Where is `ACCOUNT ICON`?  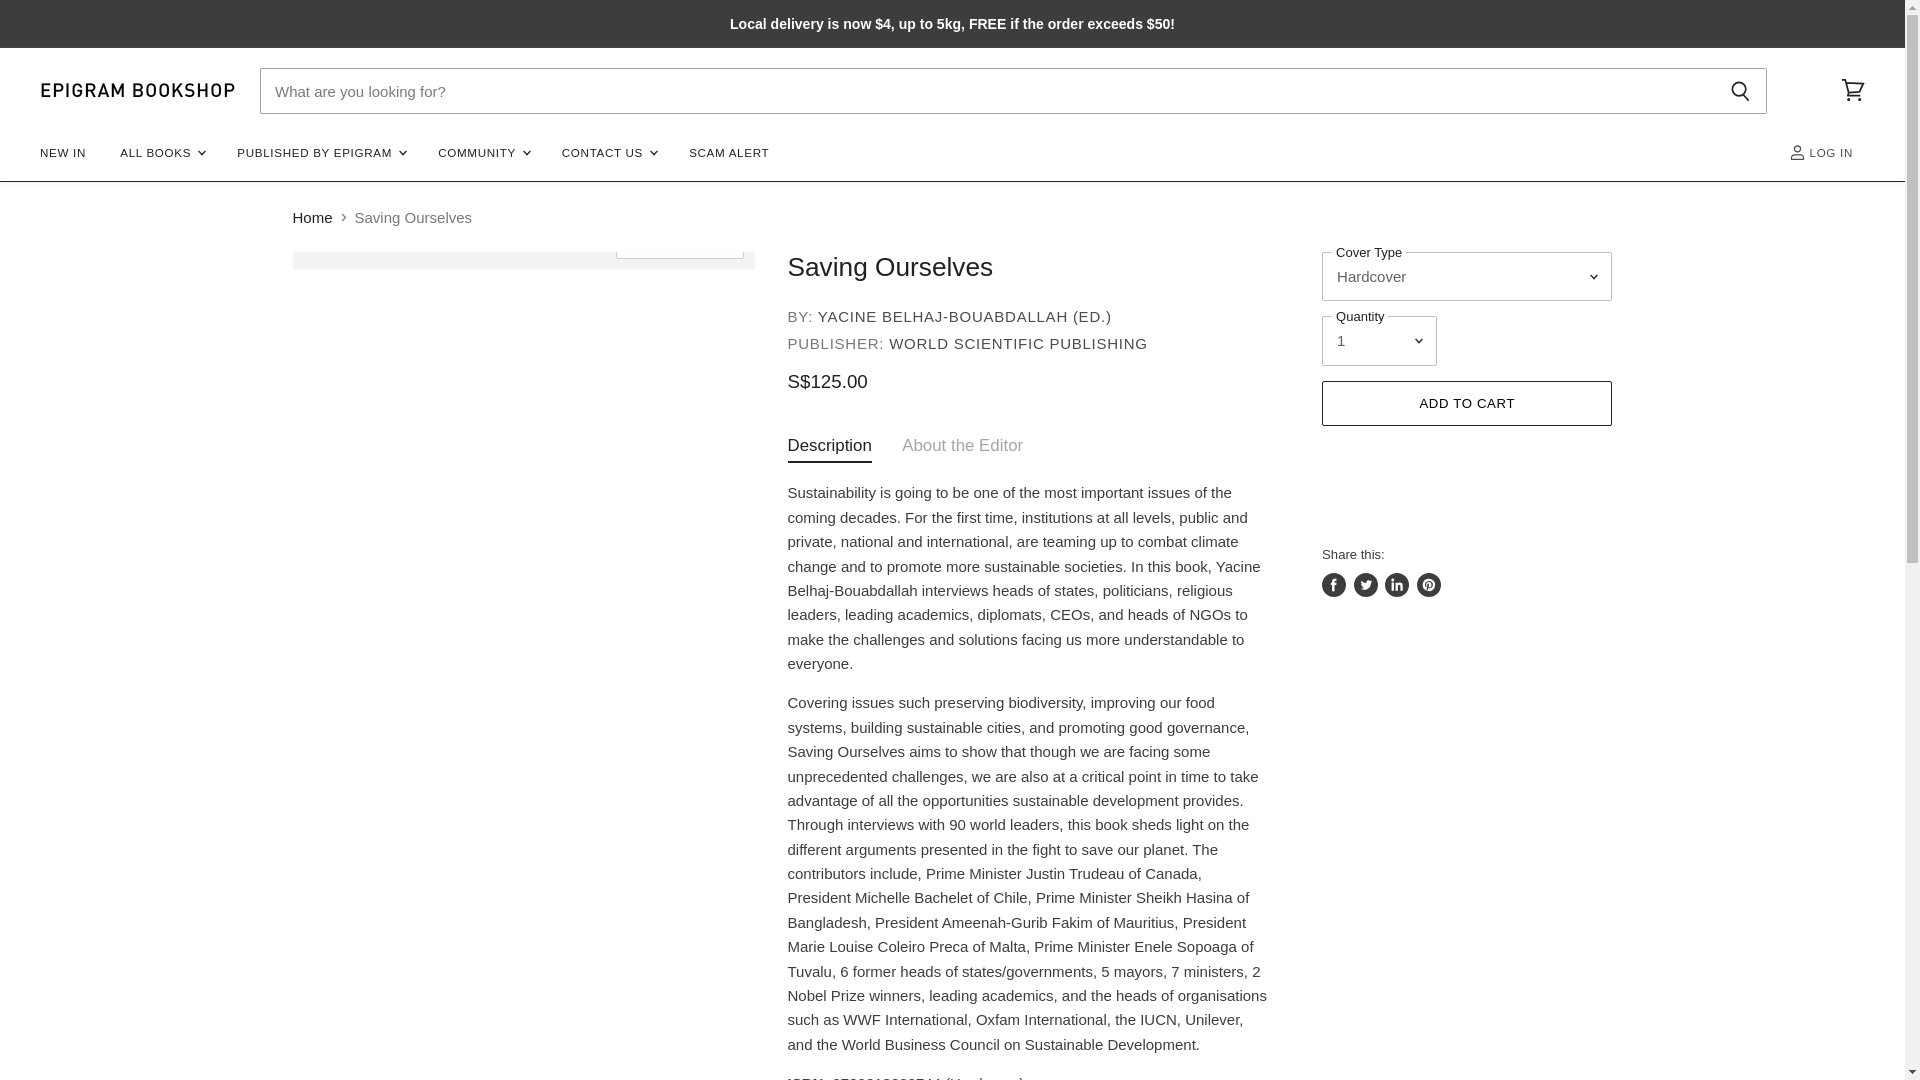 ACCOUNT ICON is located at coordinates (1798, 152).